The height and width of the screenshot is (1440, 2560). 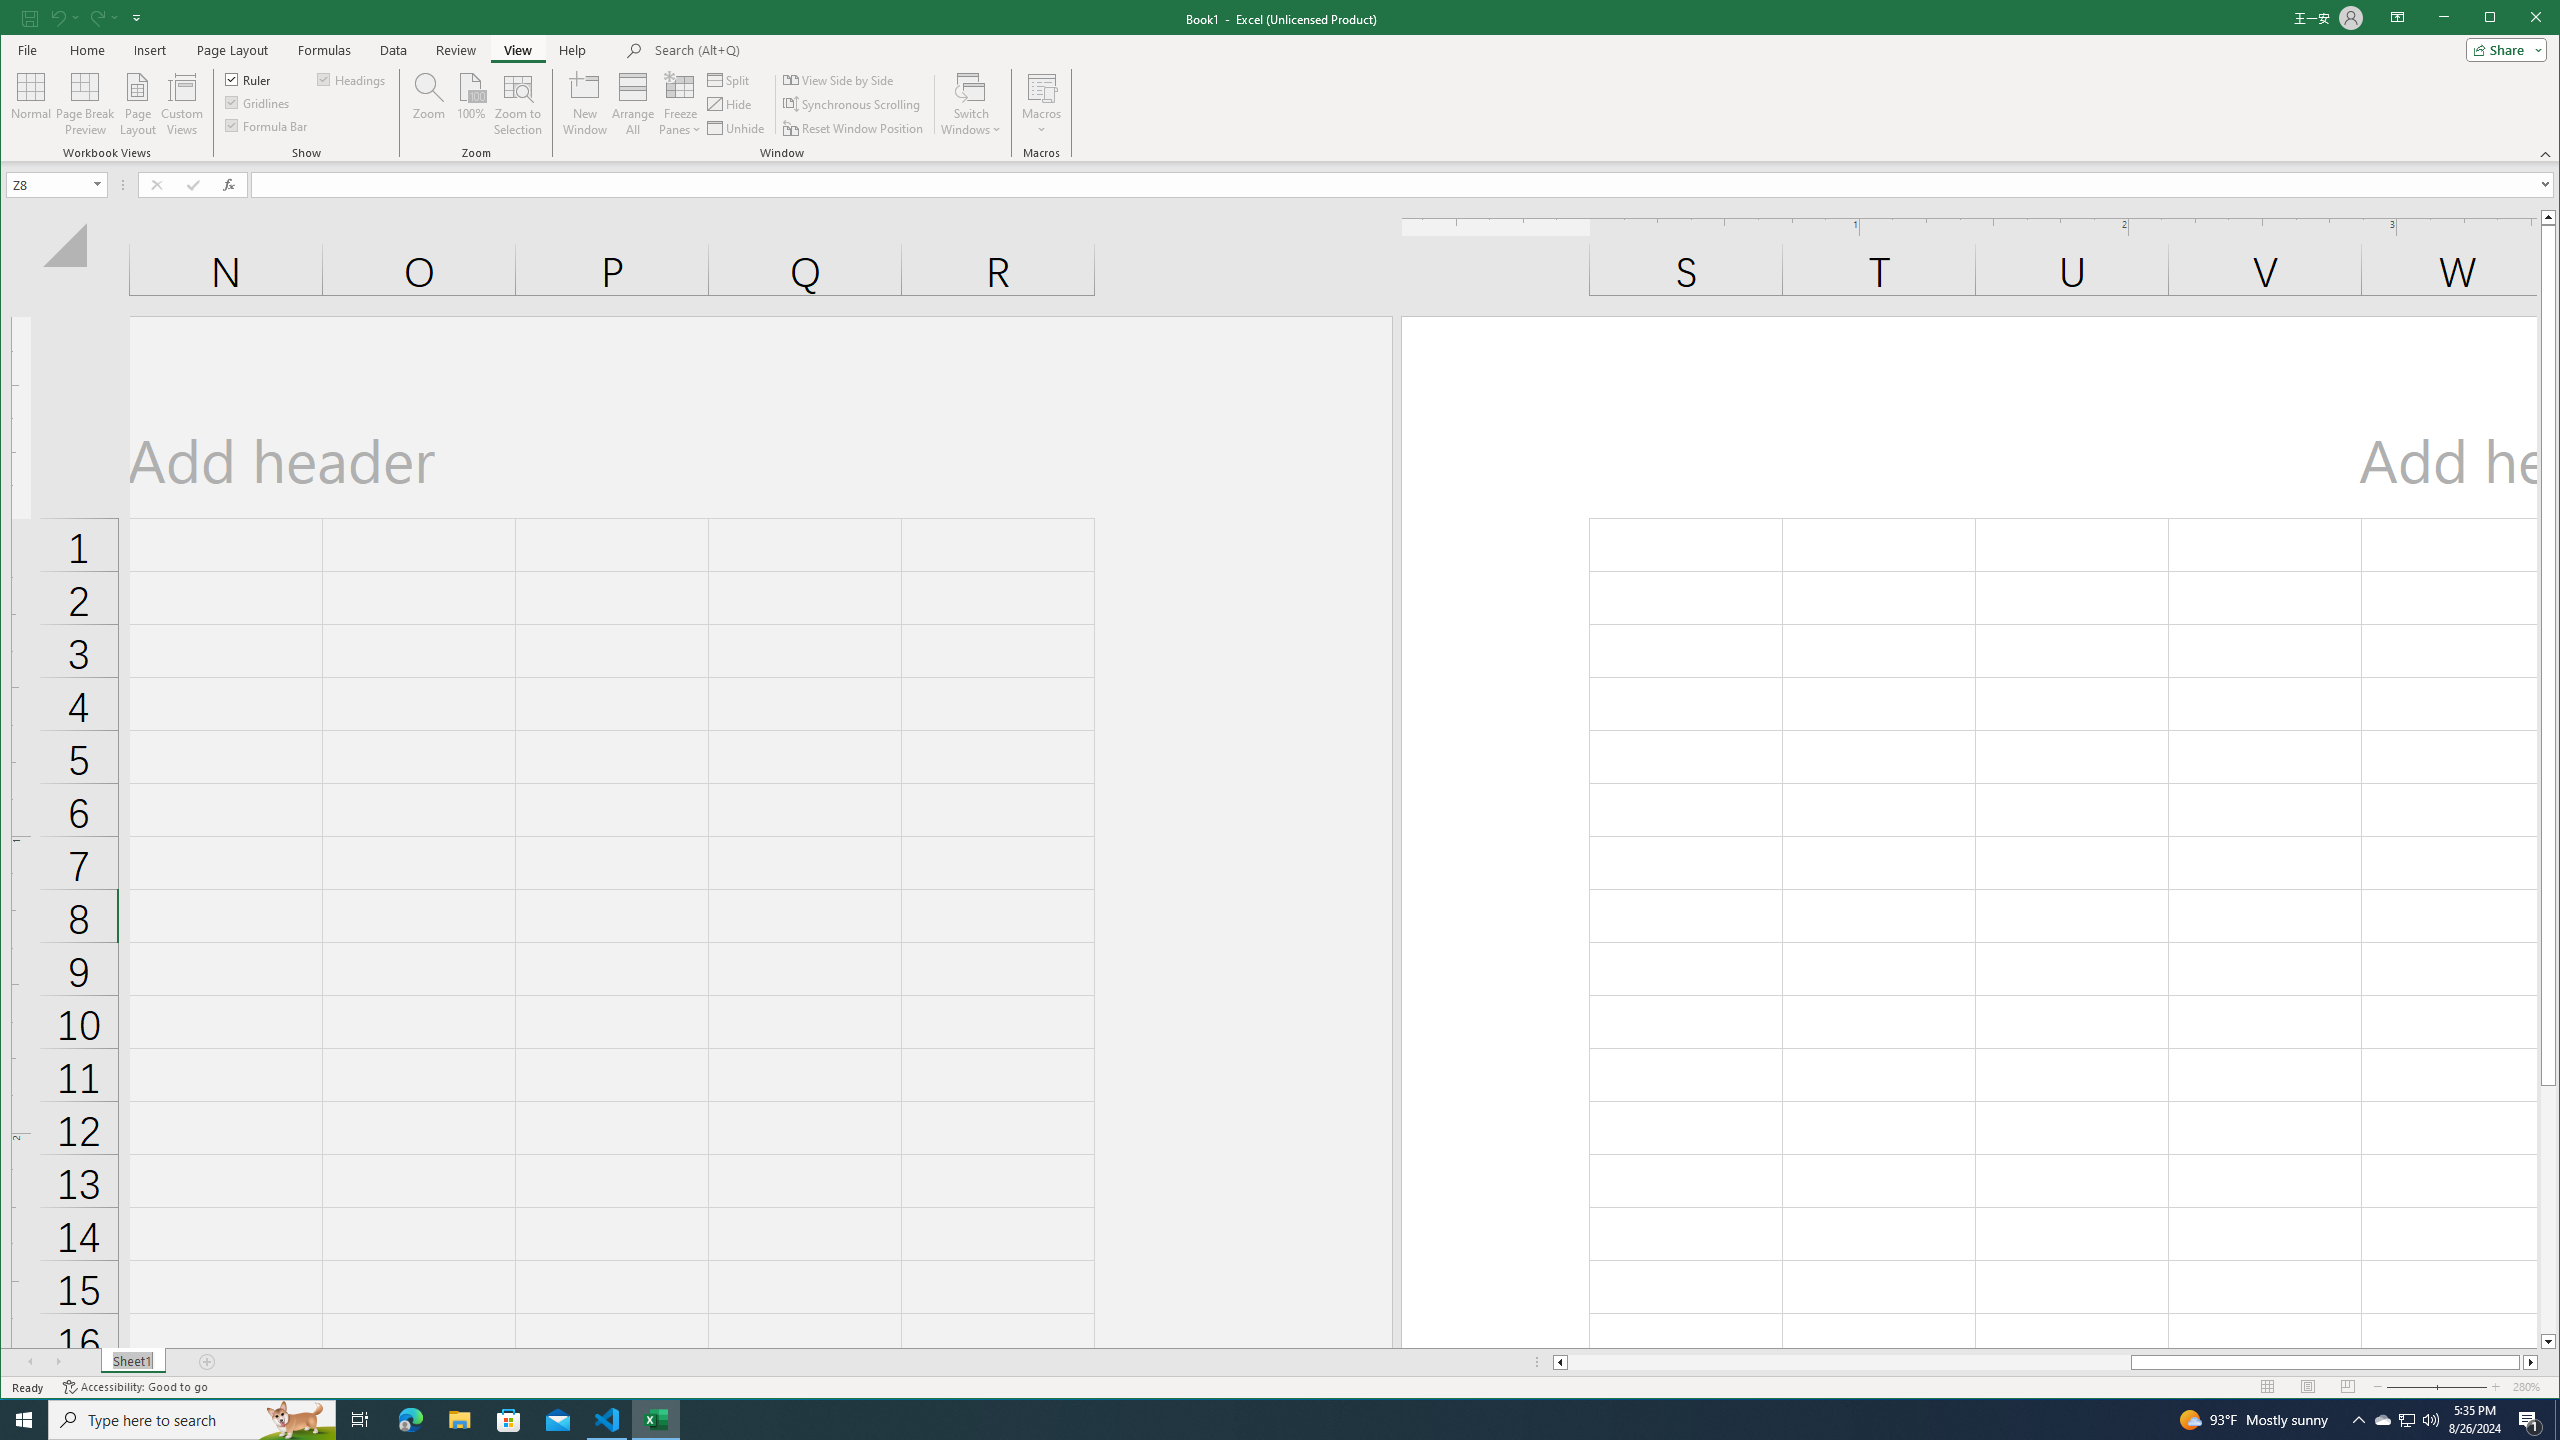 What do you see at coordinates (86, 50) in the screenshot?
I see `Home` at bounding box center [86, 50].